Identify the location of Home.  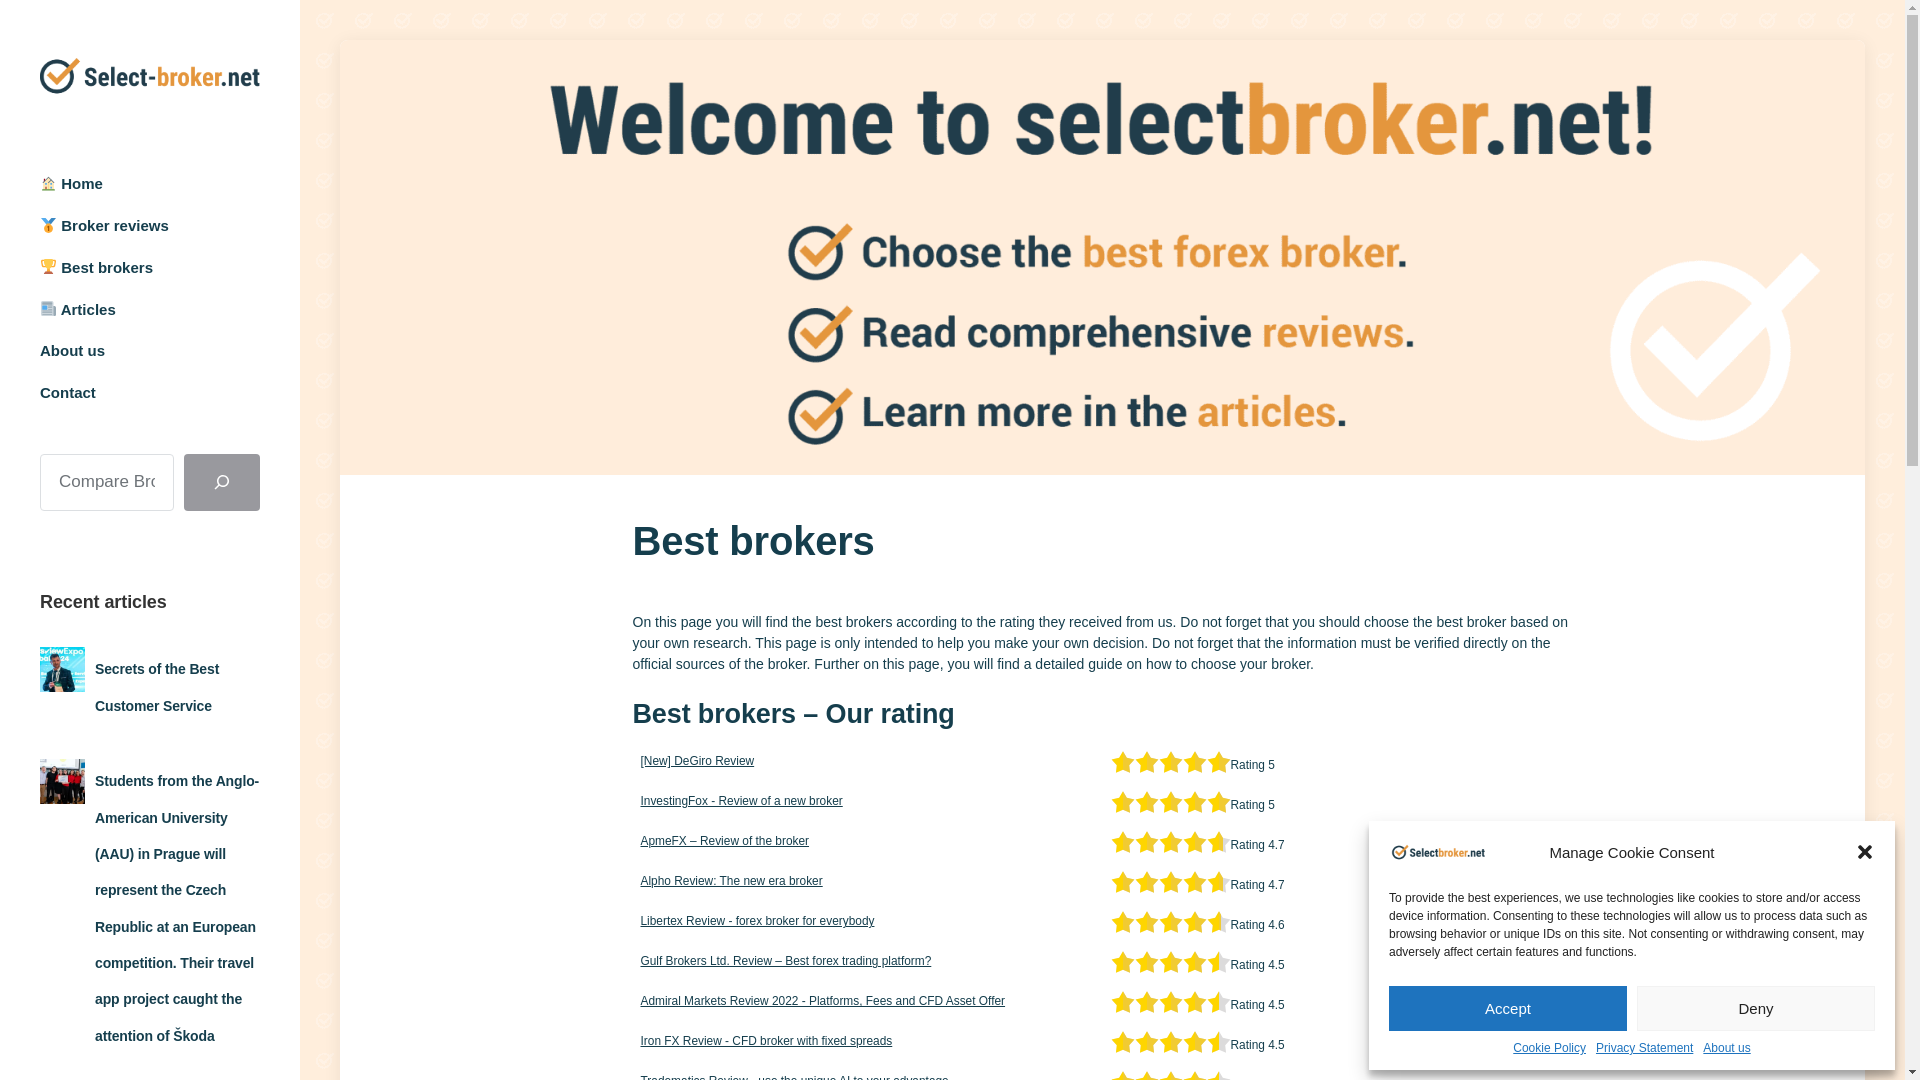
(72, 183).